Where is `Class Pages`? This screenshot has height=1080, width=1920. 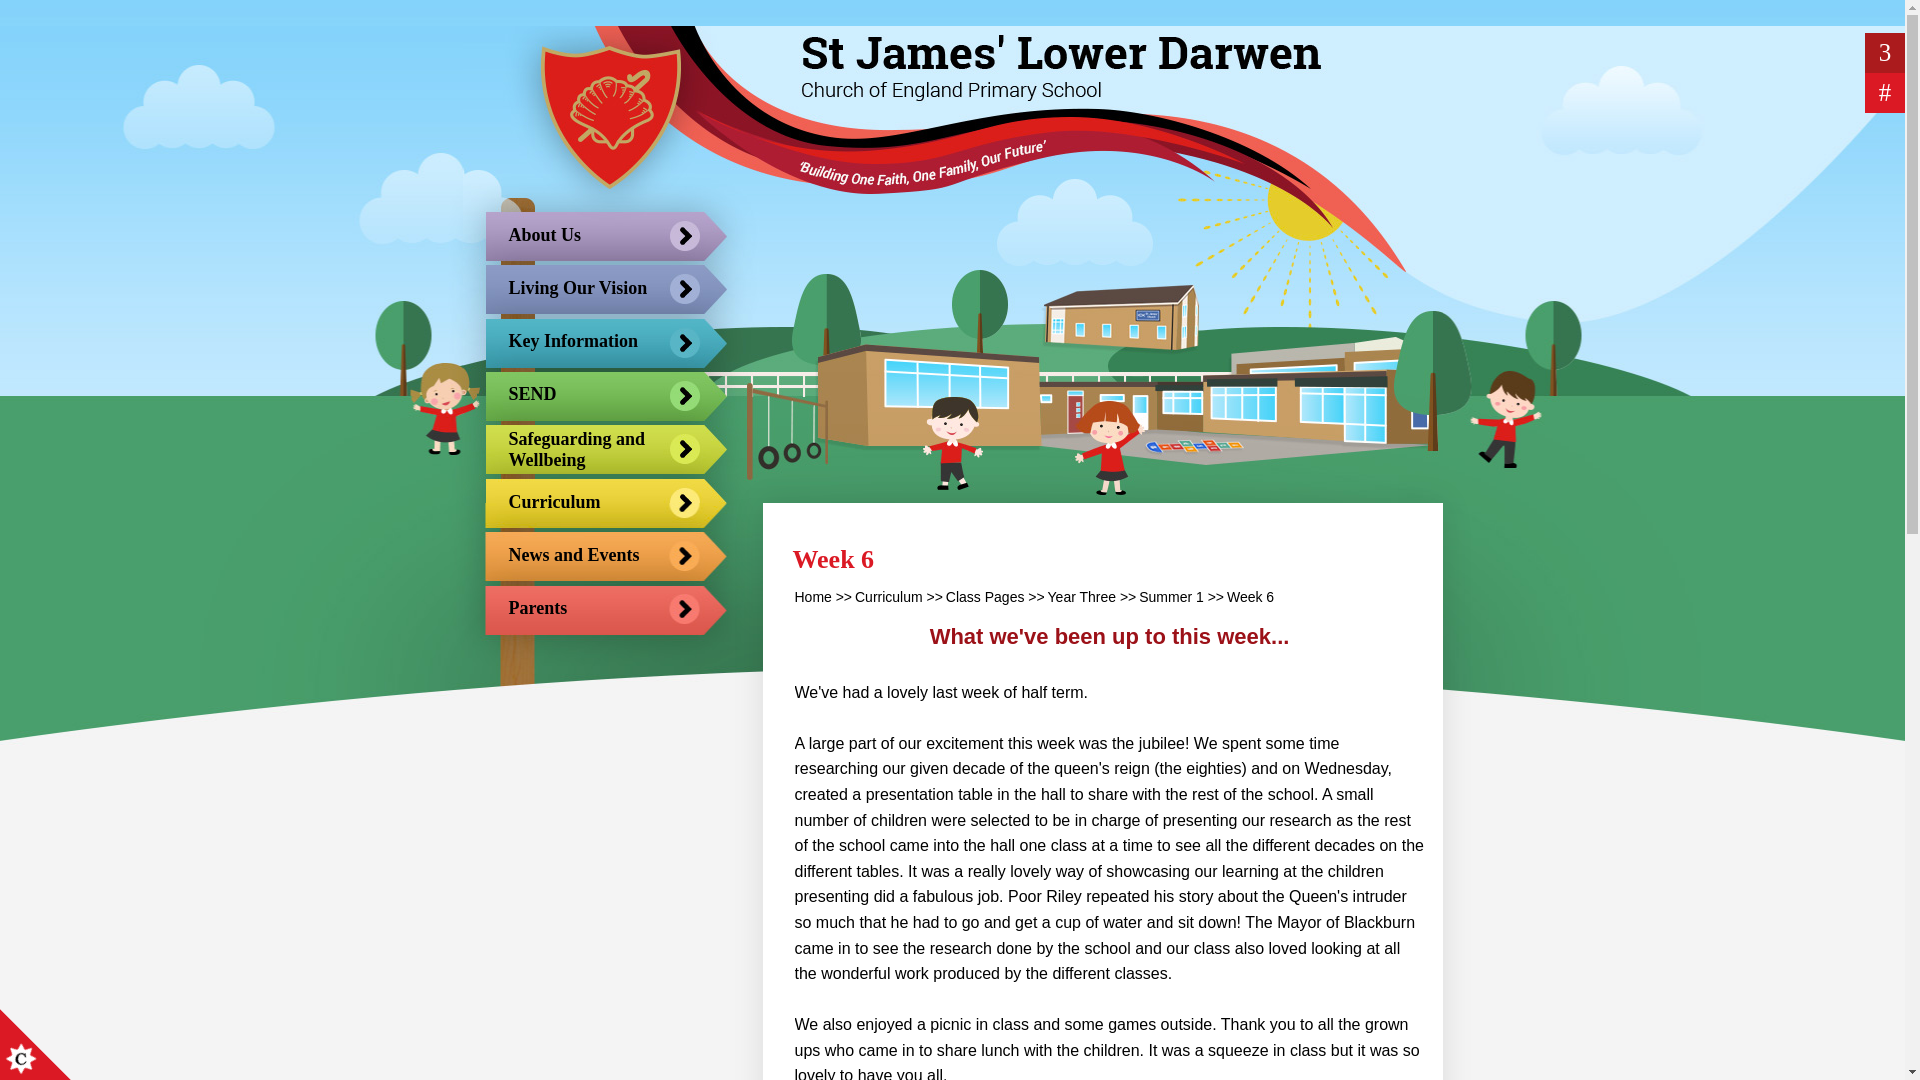 Class Pages is located at coordinates (986, 596).